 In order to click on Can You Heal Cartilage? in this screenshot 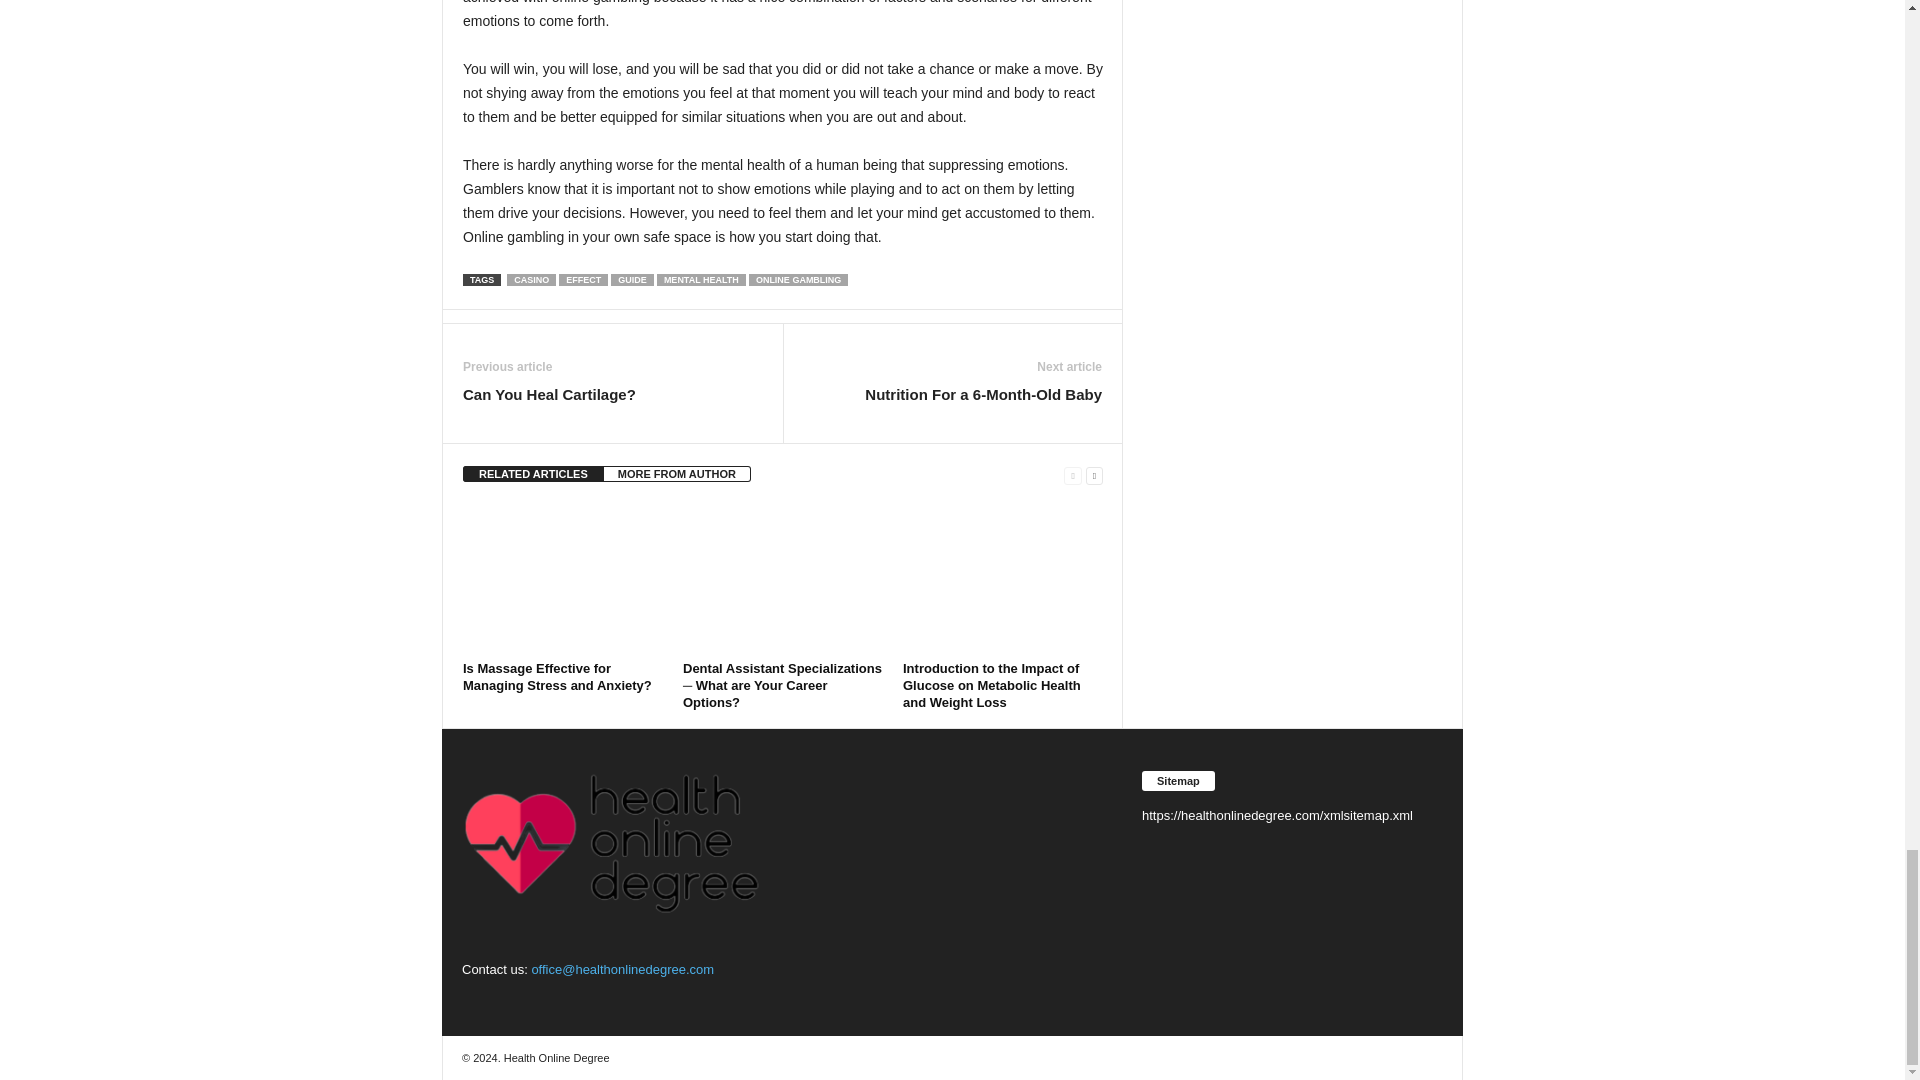, I will do `click(548, 394)`.